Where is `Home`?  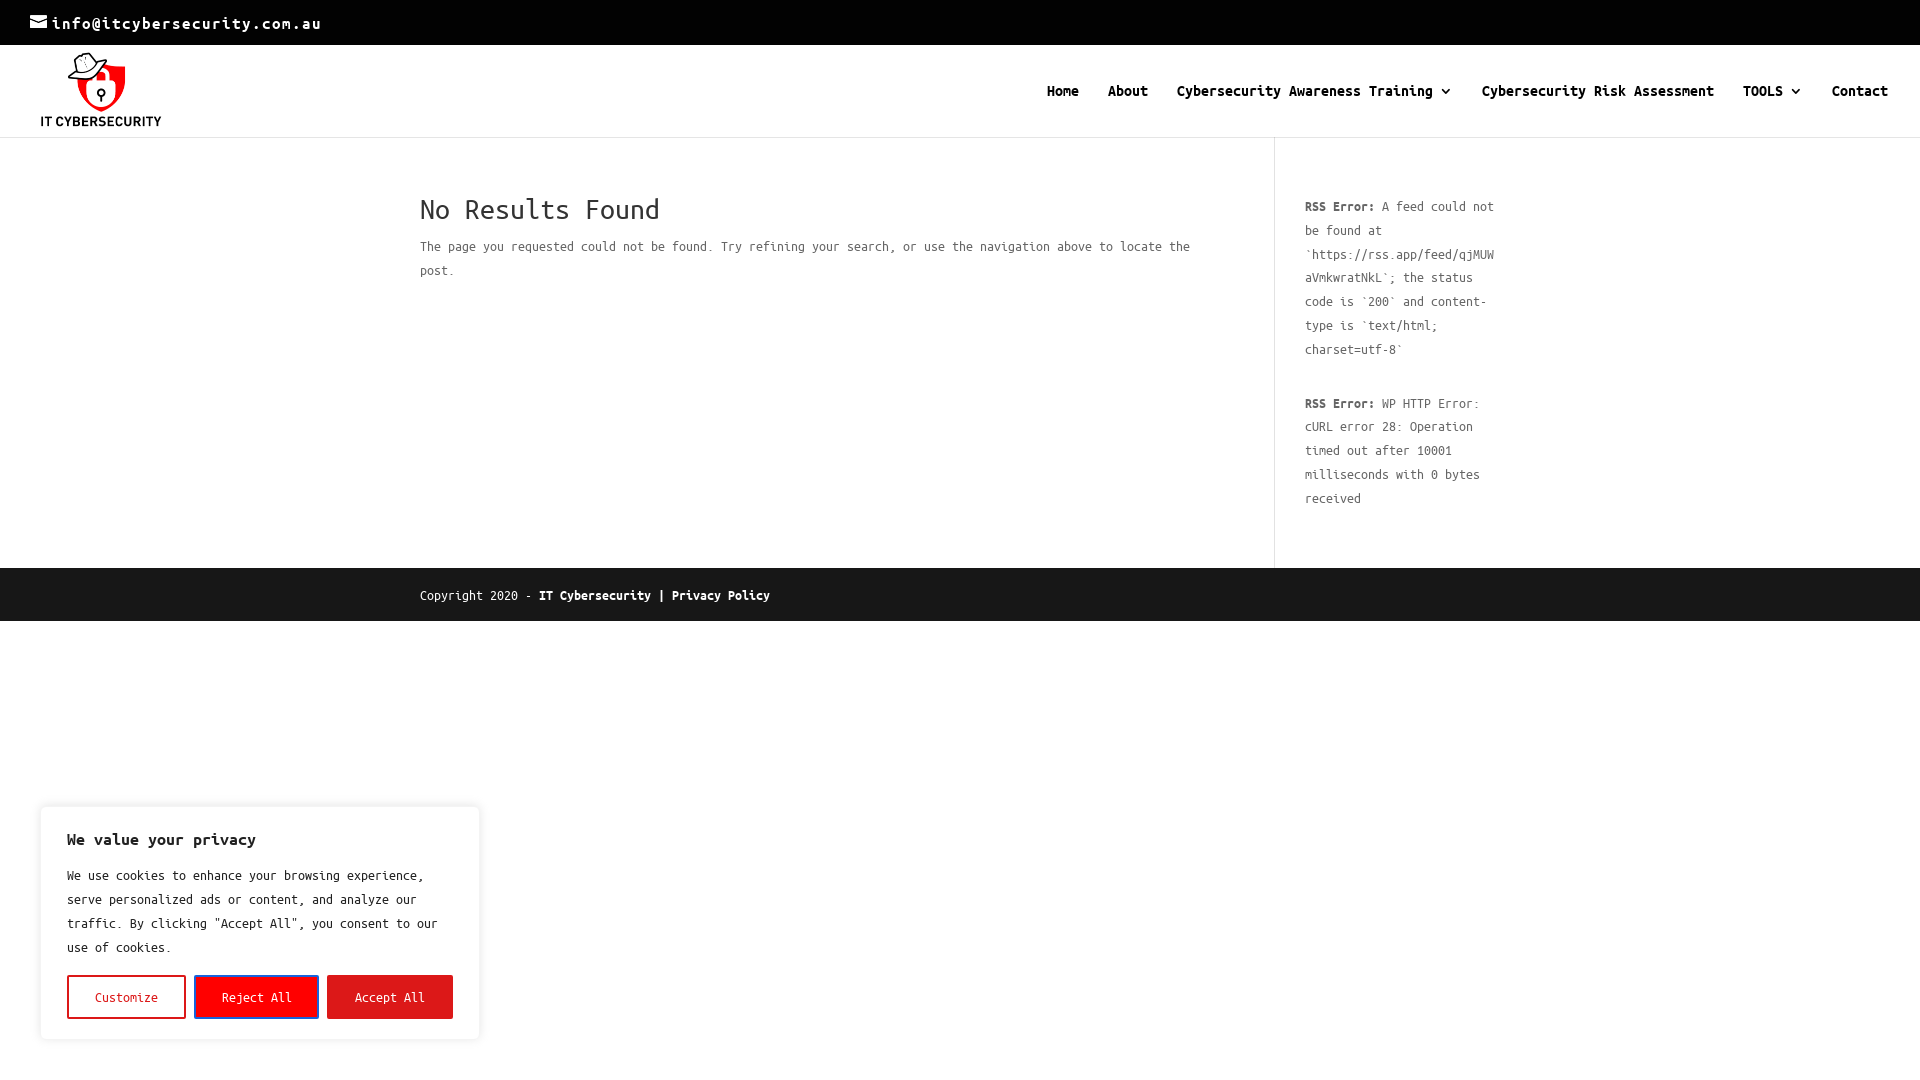
Home is located at coordinates (1063, 110).